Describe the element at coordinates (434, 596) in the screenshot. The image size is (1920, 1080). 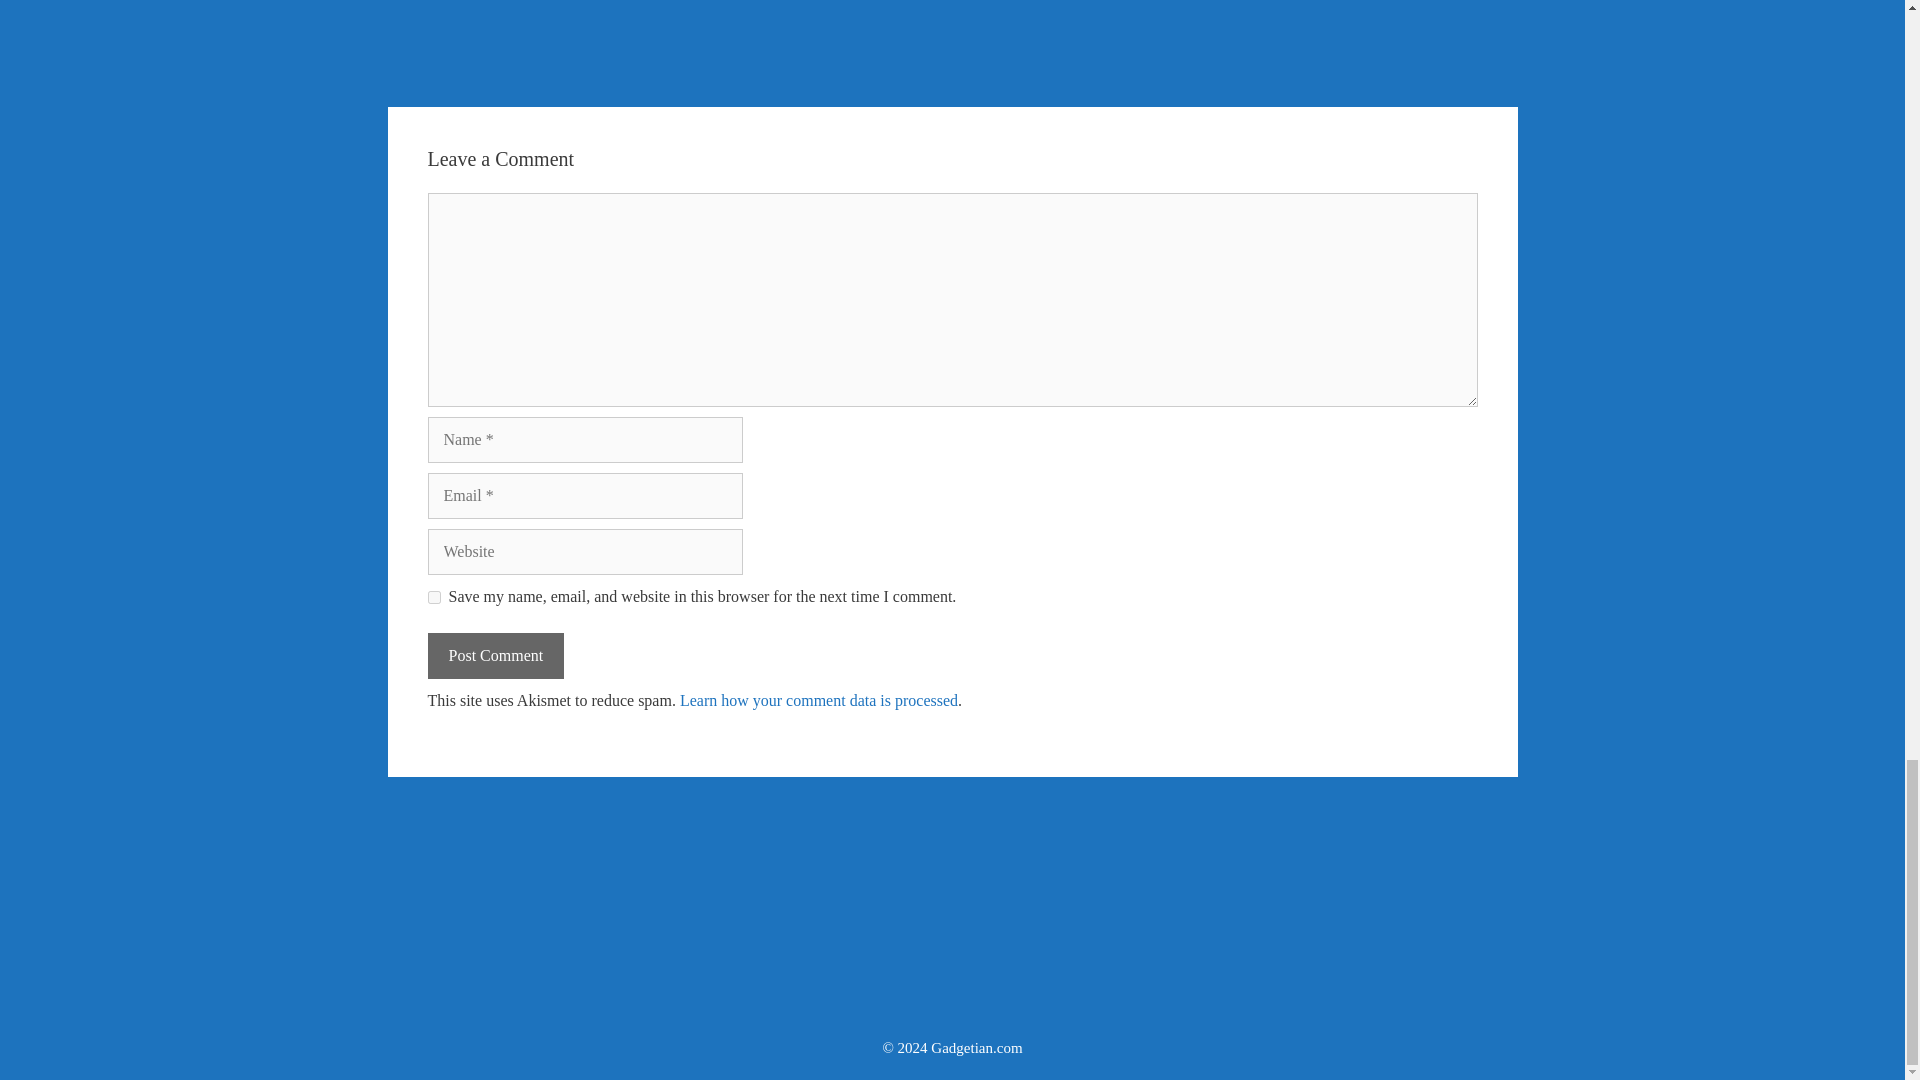
I see `yes` at that location.